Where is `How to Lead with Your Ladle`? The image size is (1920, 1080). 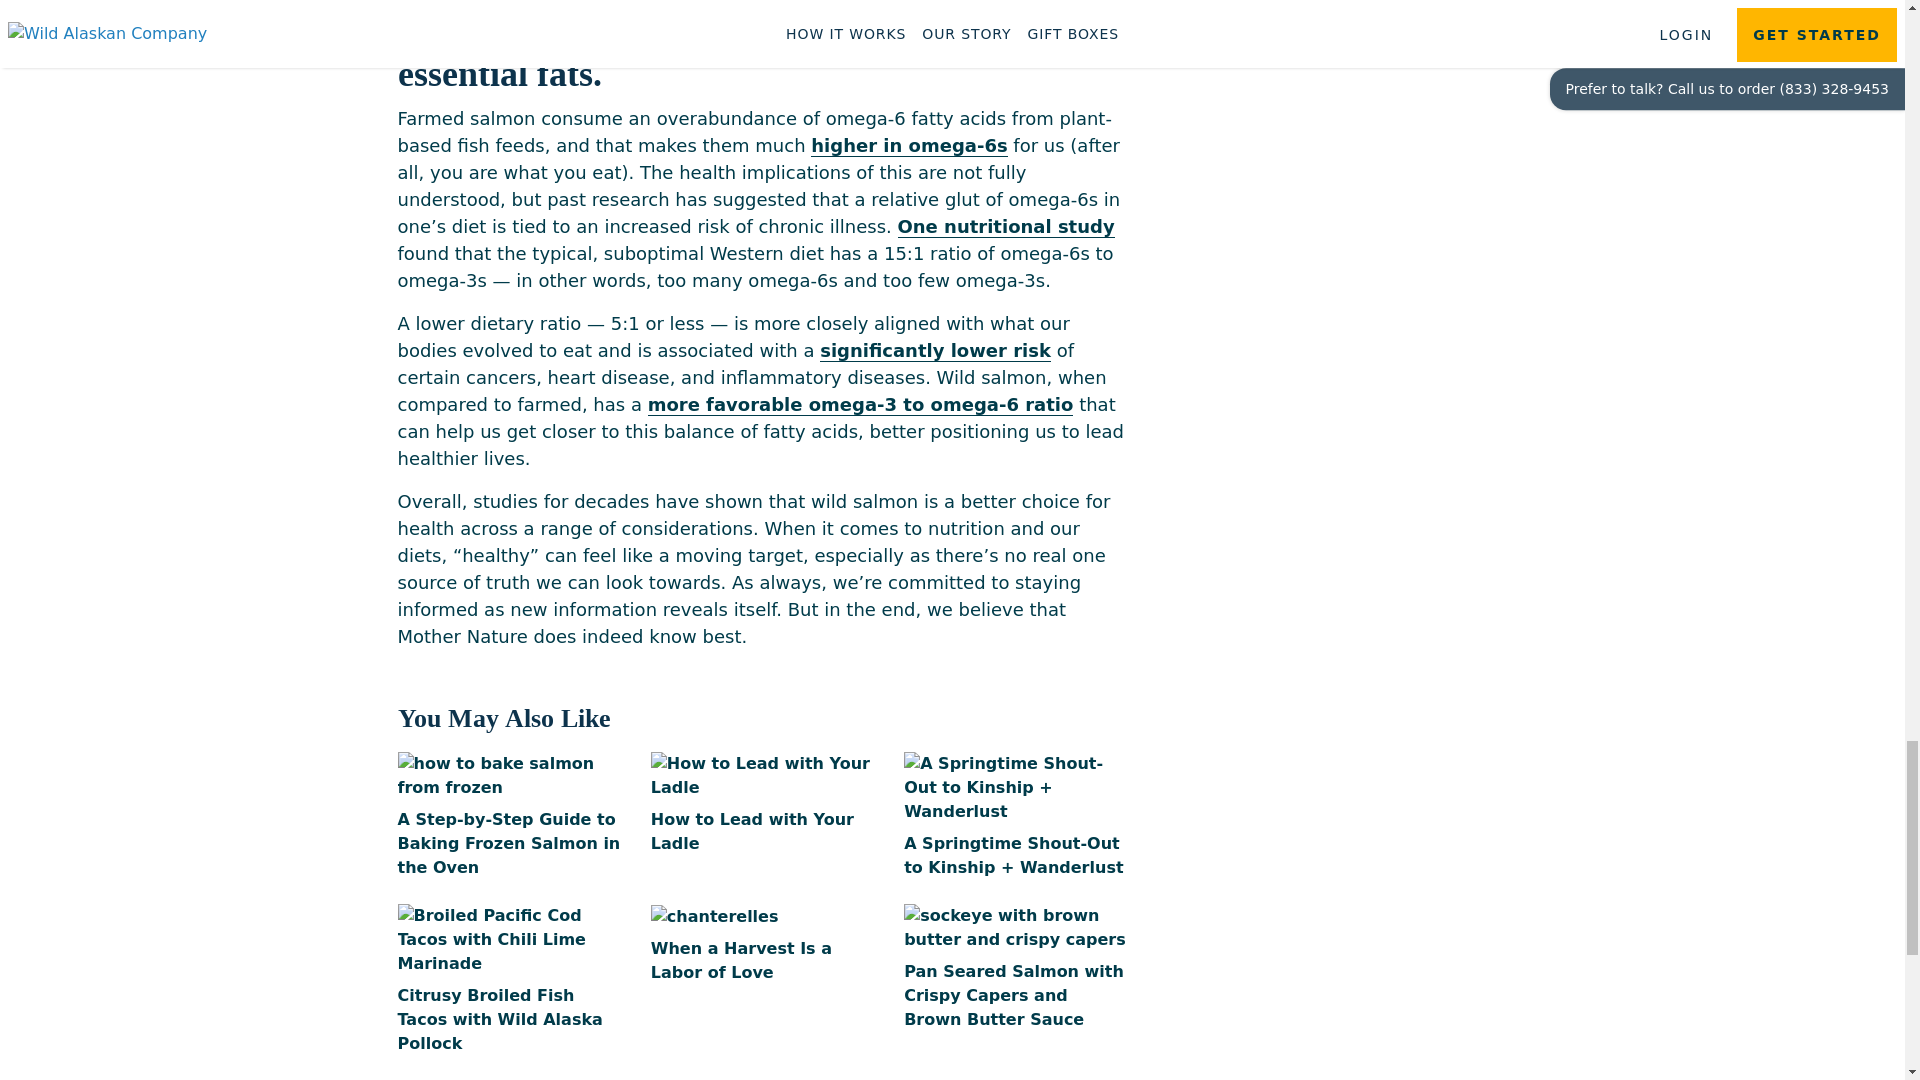 How to Lead with Your Ladle is located at coordinates (762, 804).